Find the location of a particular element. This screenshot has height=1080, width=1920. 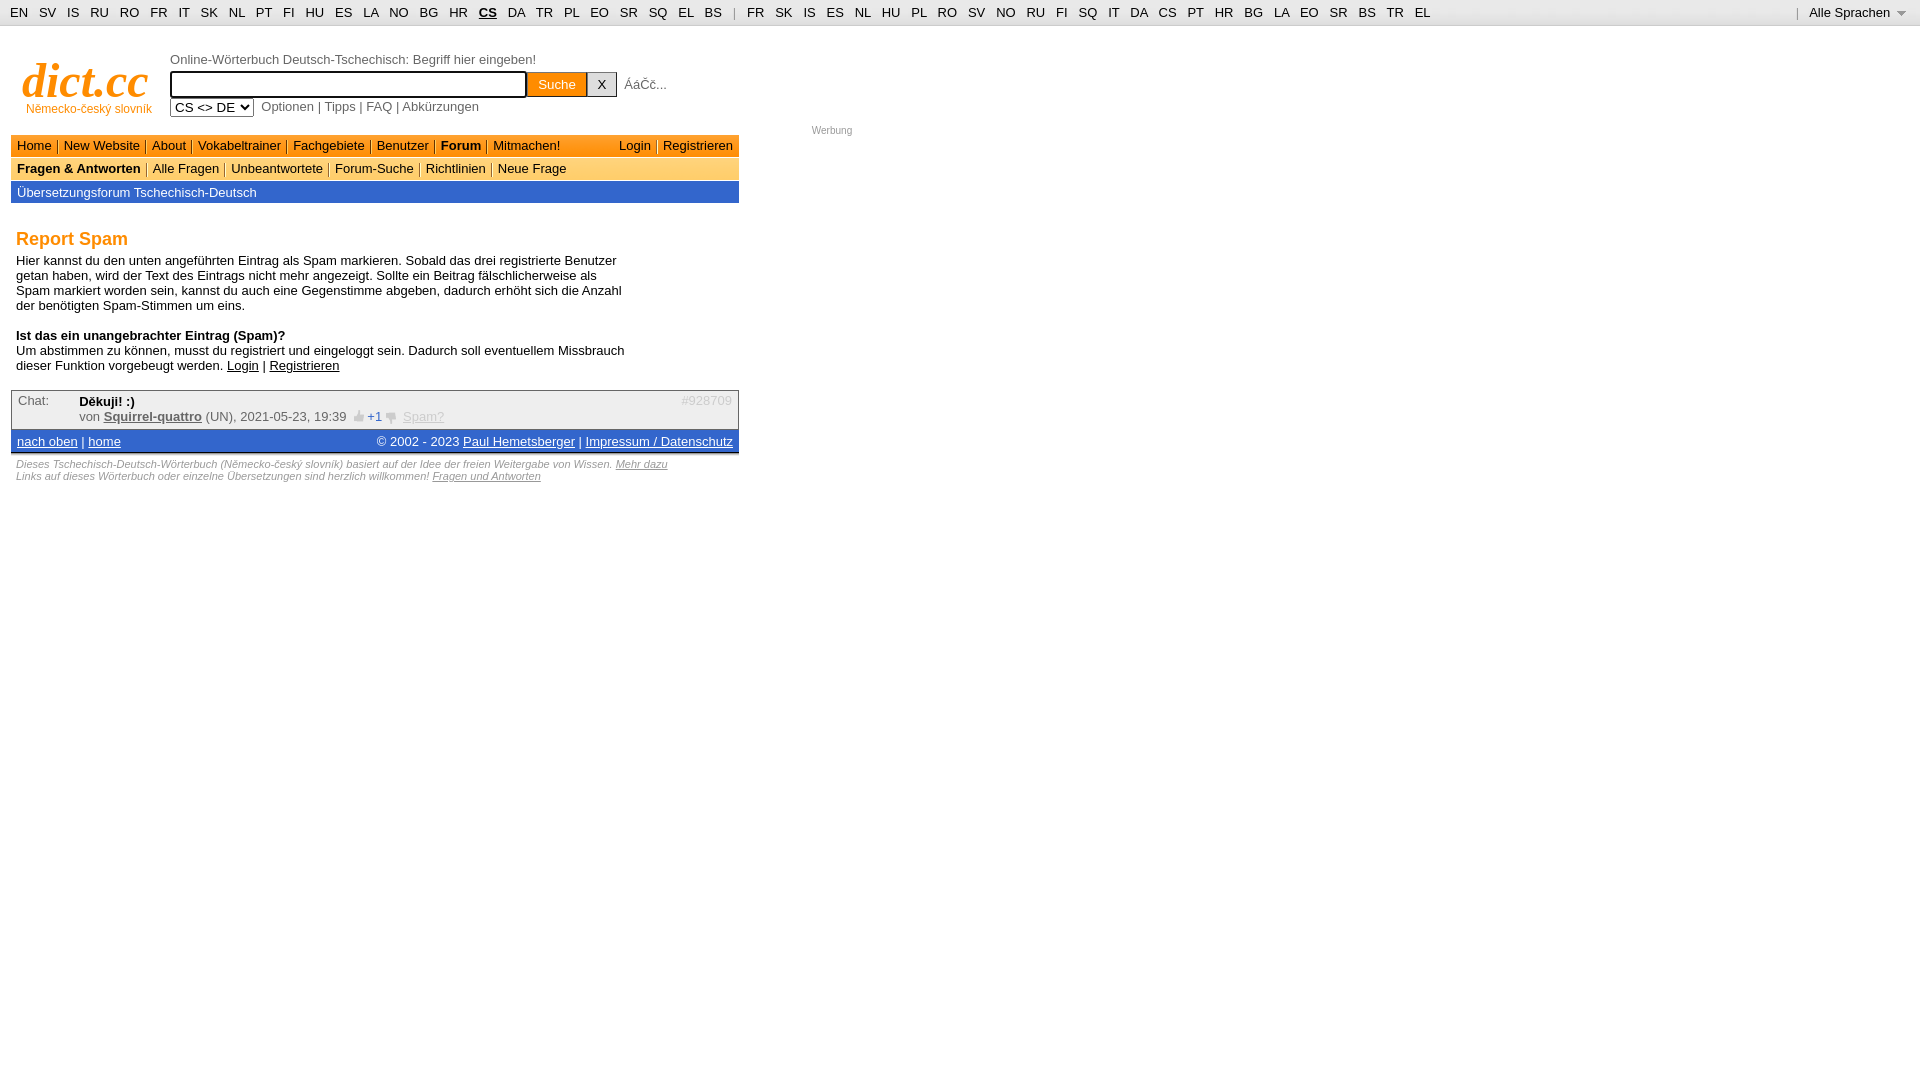

PT is located at coordinates (264, 12).